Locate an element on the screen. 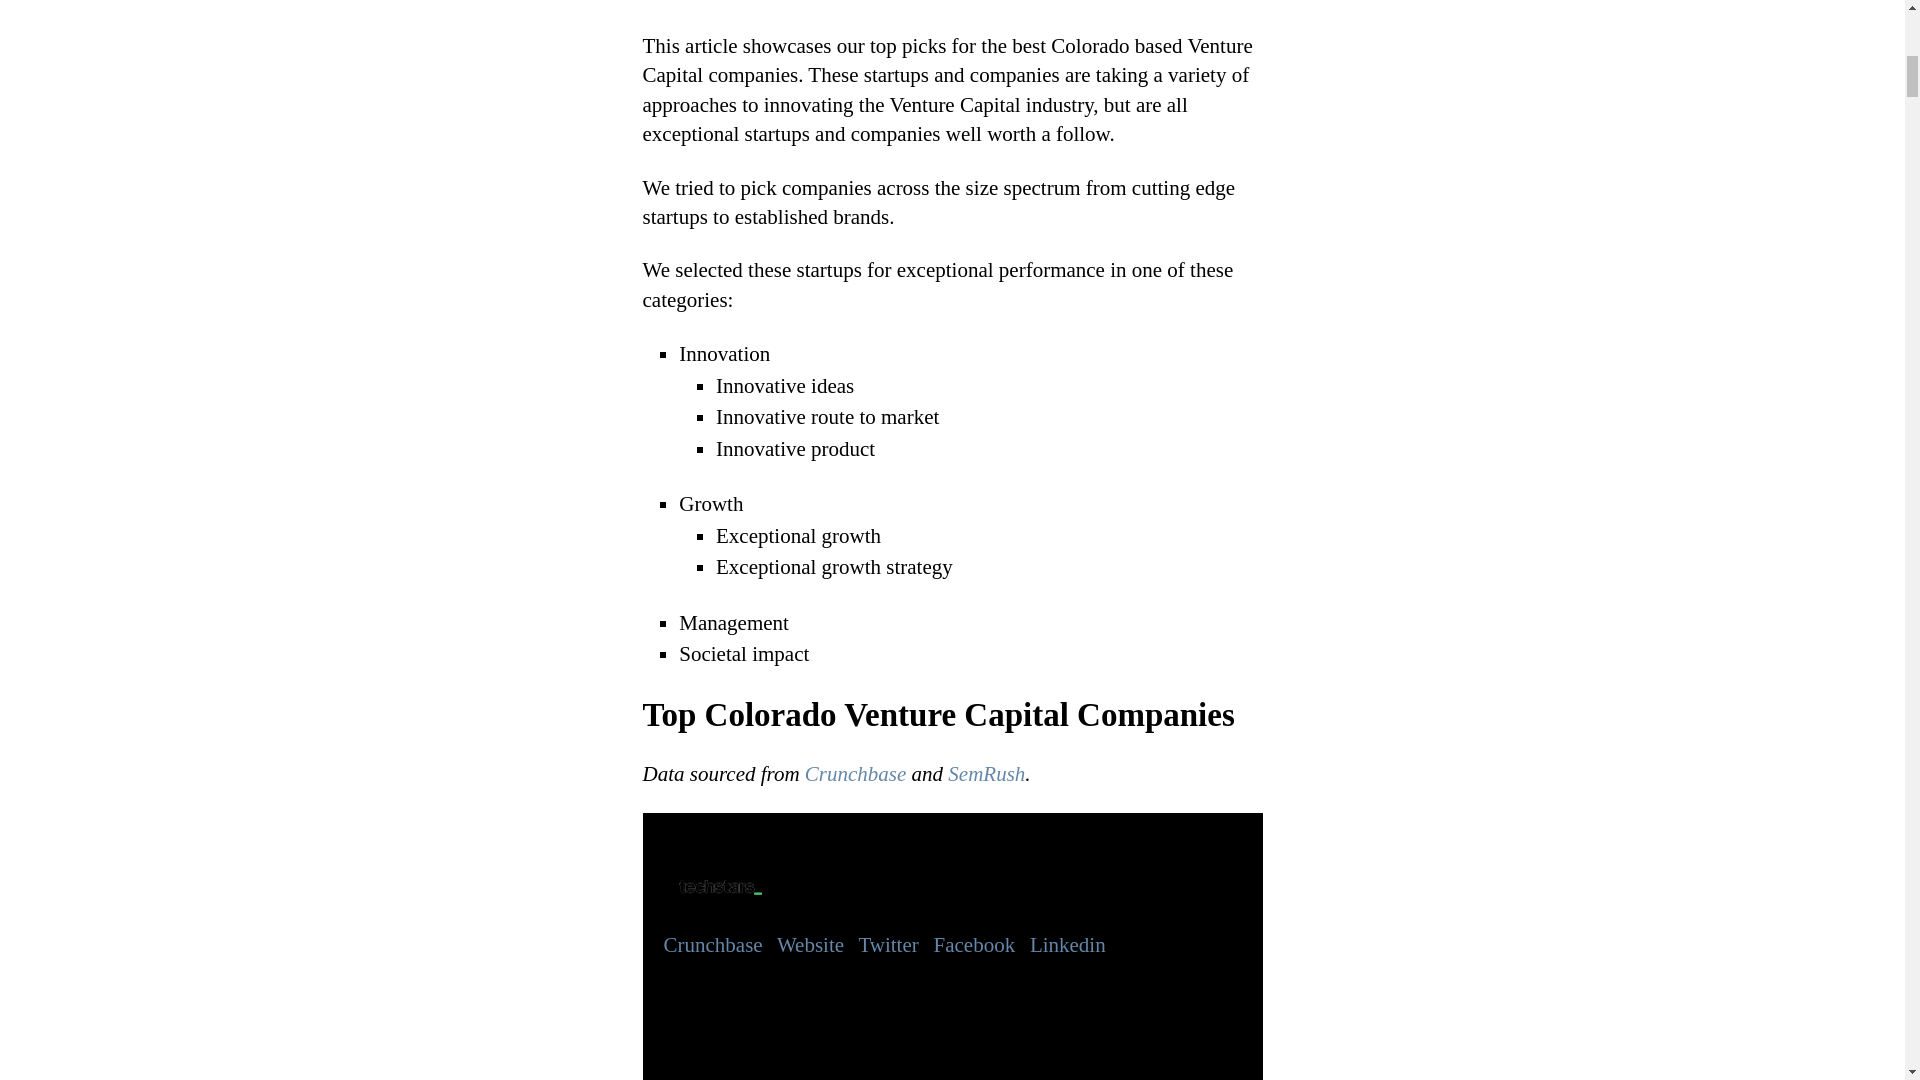 This screenshot has height=1080, width=1920. SemRush is located at coordinates (986, 774).